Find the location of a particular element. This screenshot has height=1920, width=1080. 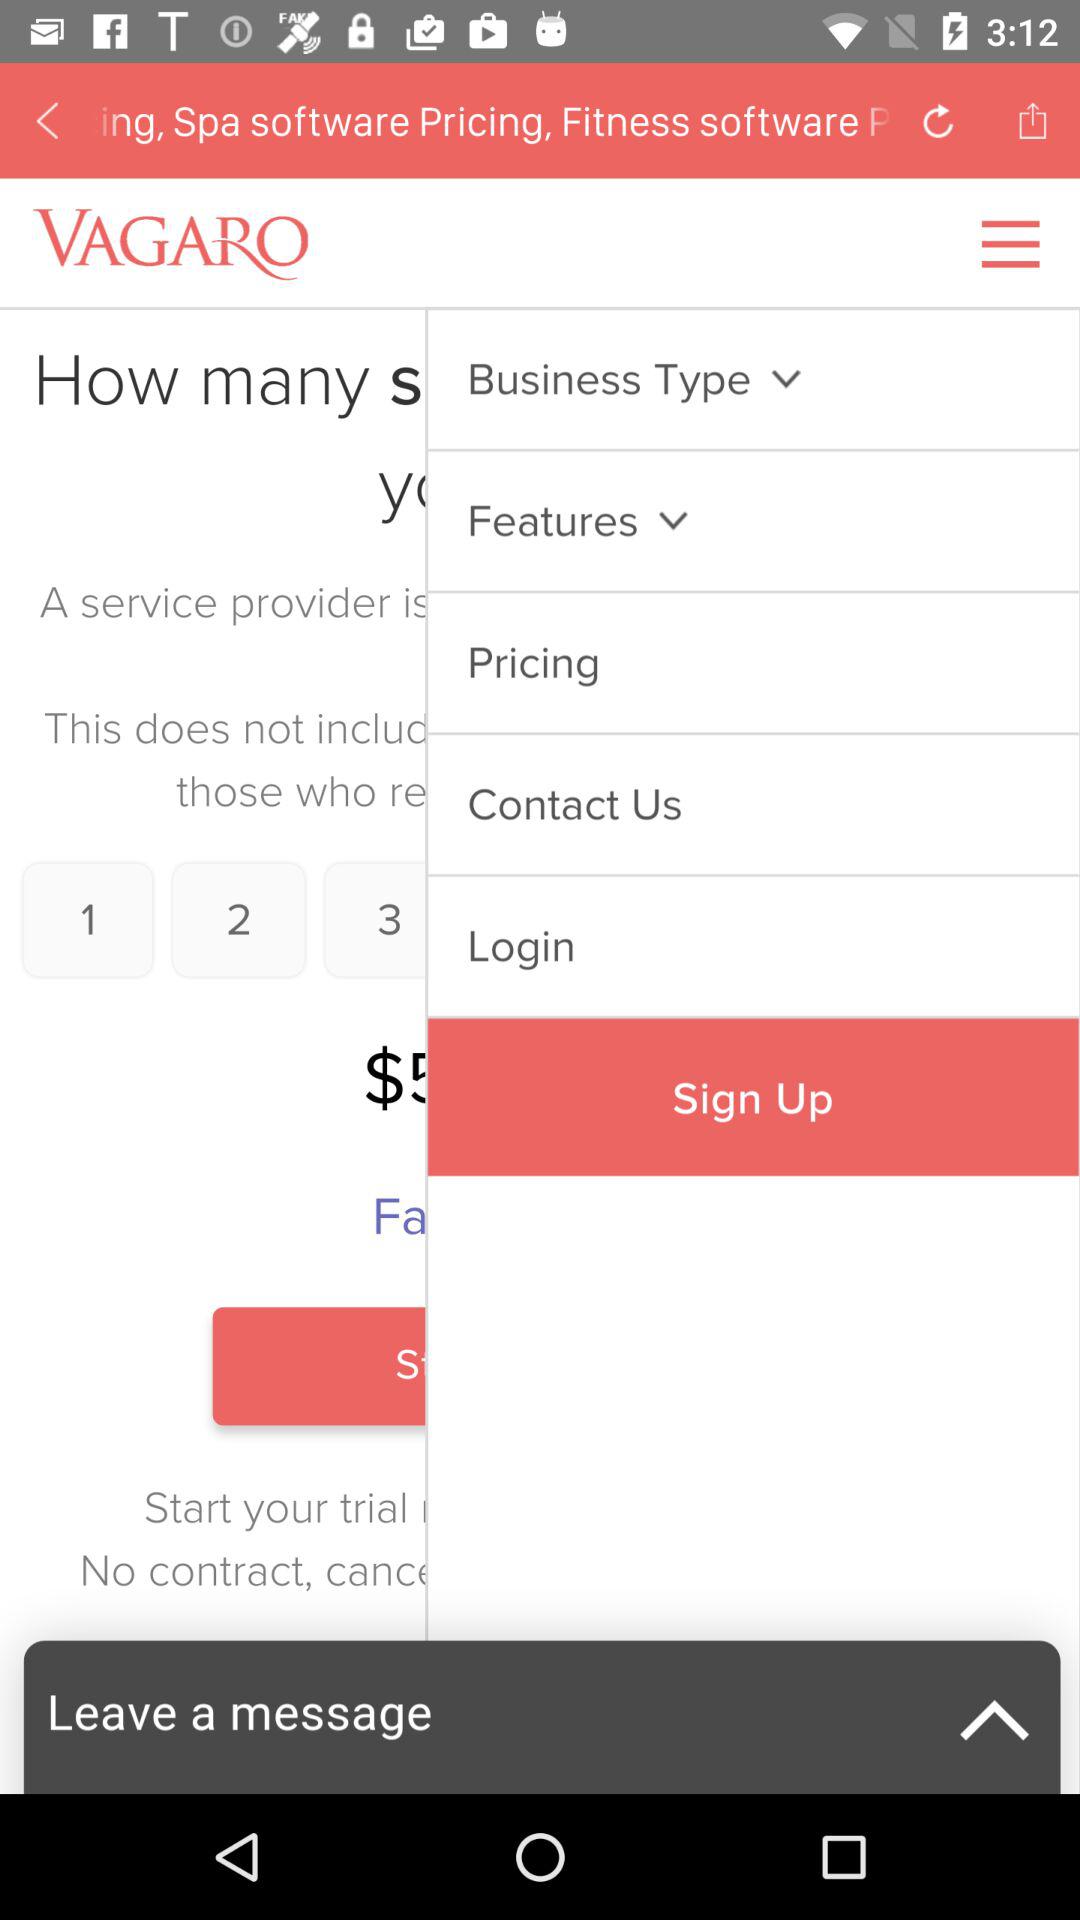

share page is located at coordinates (1032, 120).